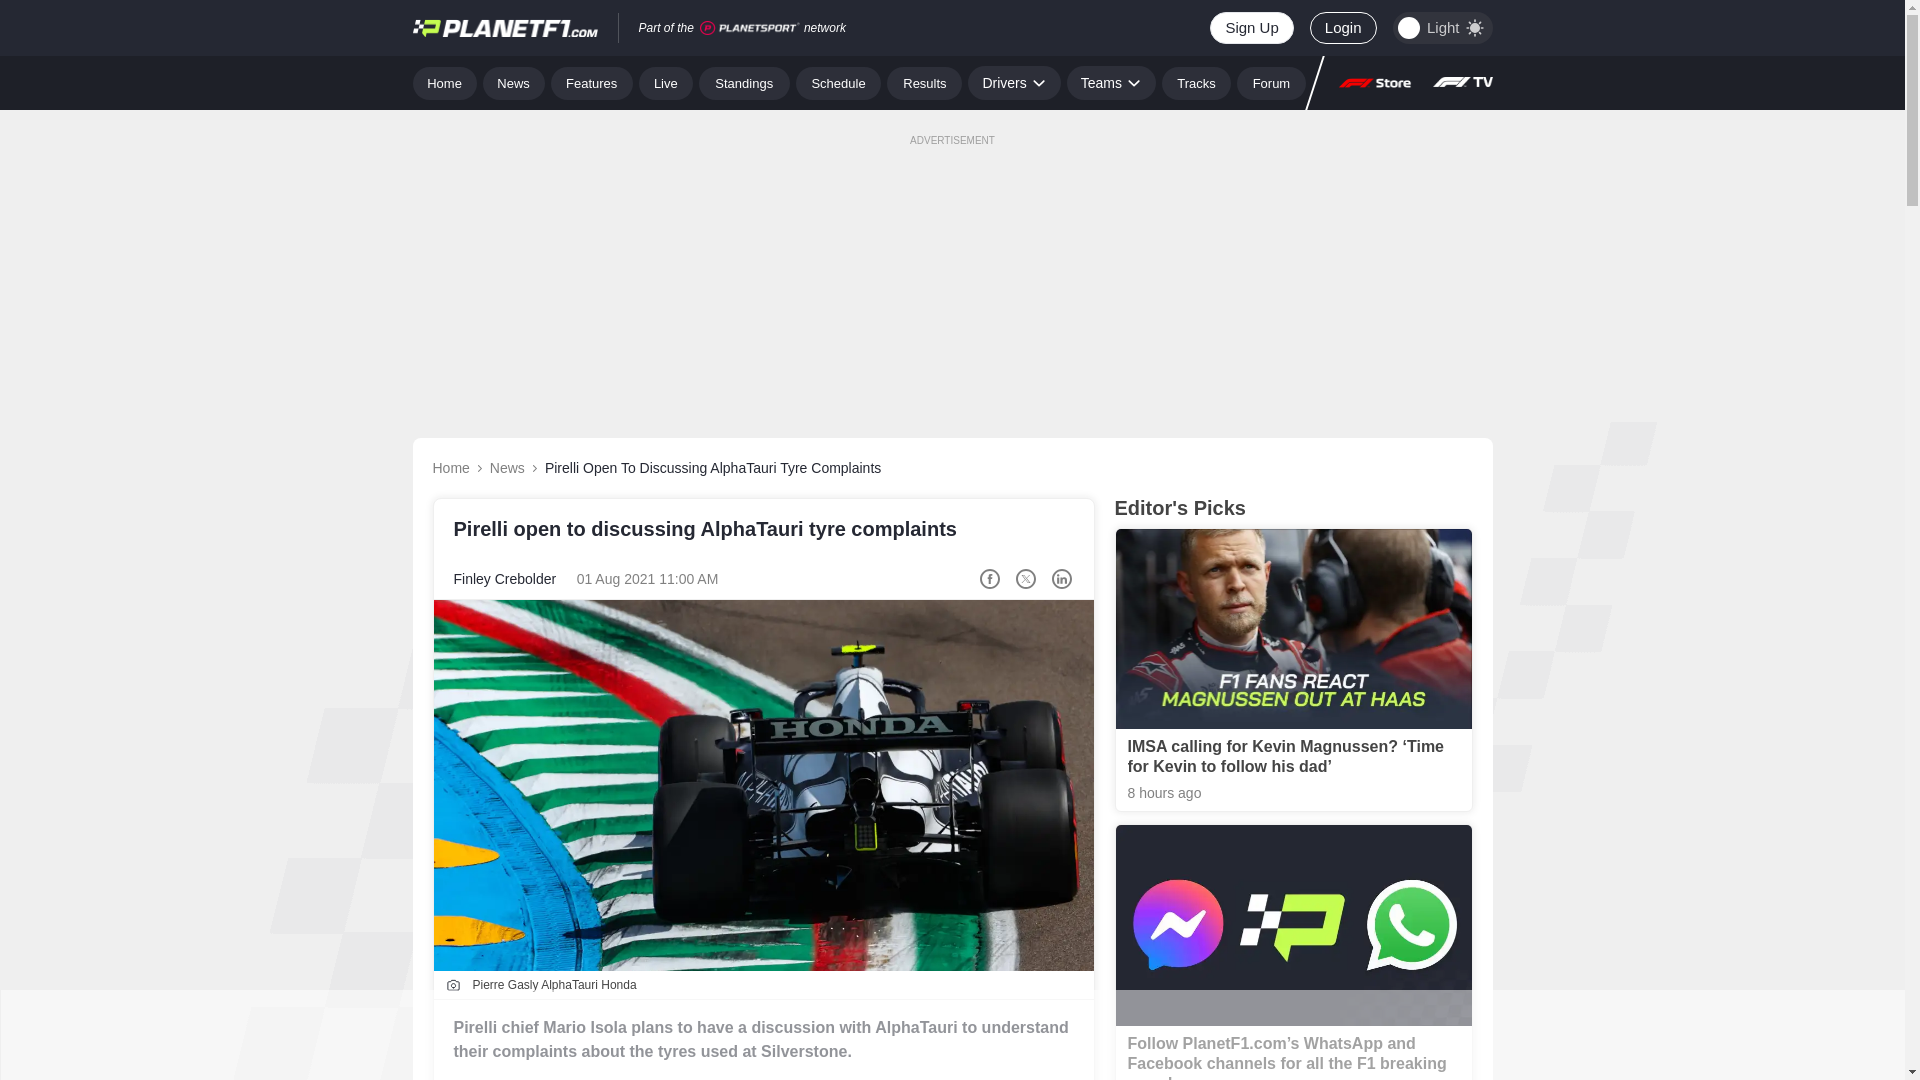 Image resolution: width=1920 pixels, height=1080 pixels. I want to click on Login, so click(1342, 28).